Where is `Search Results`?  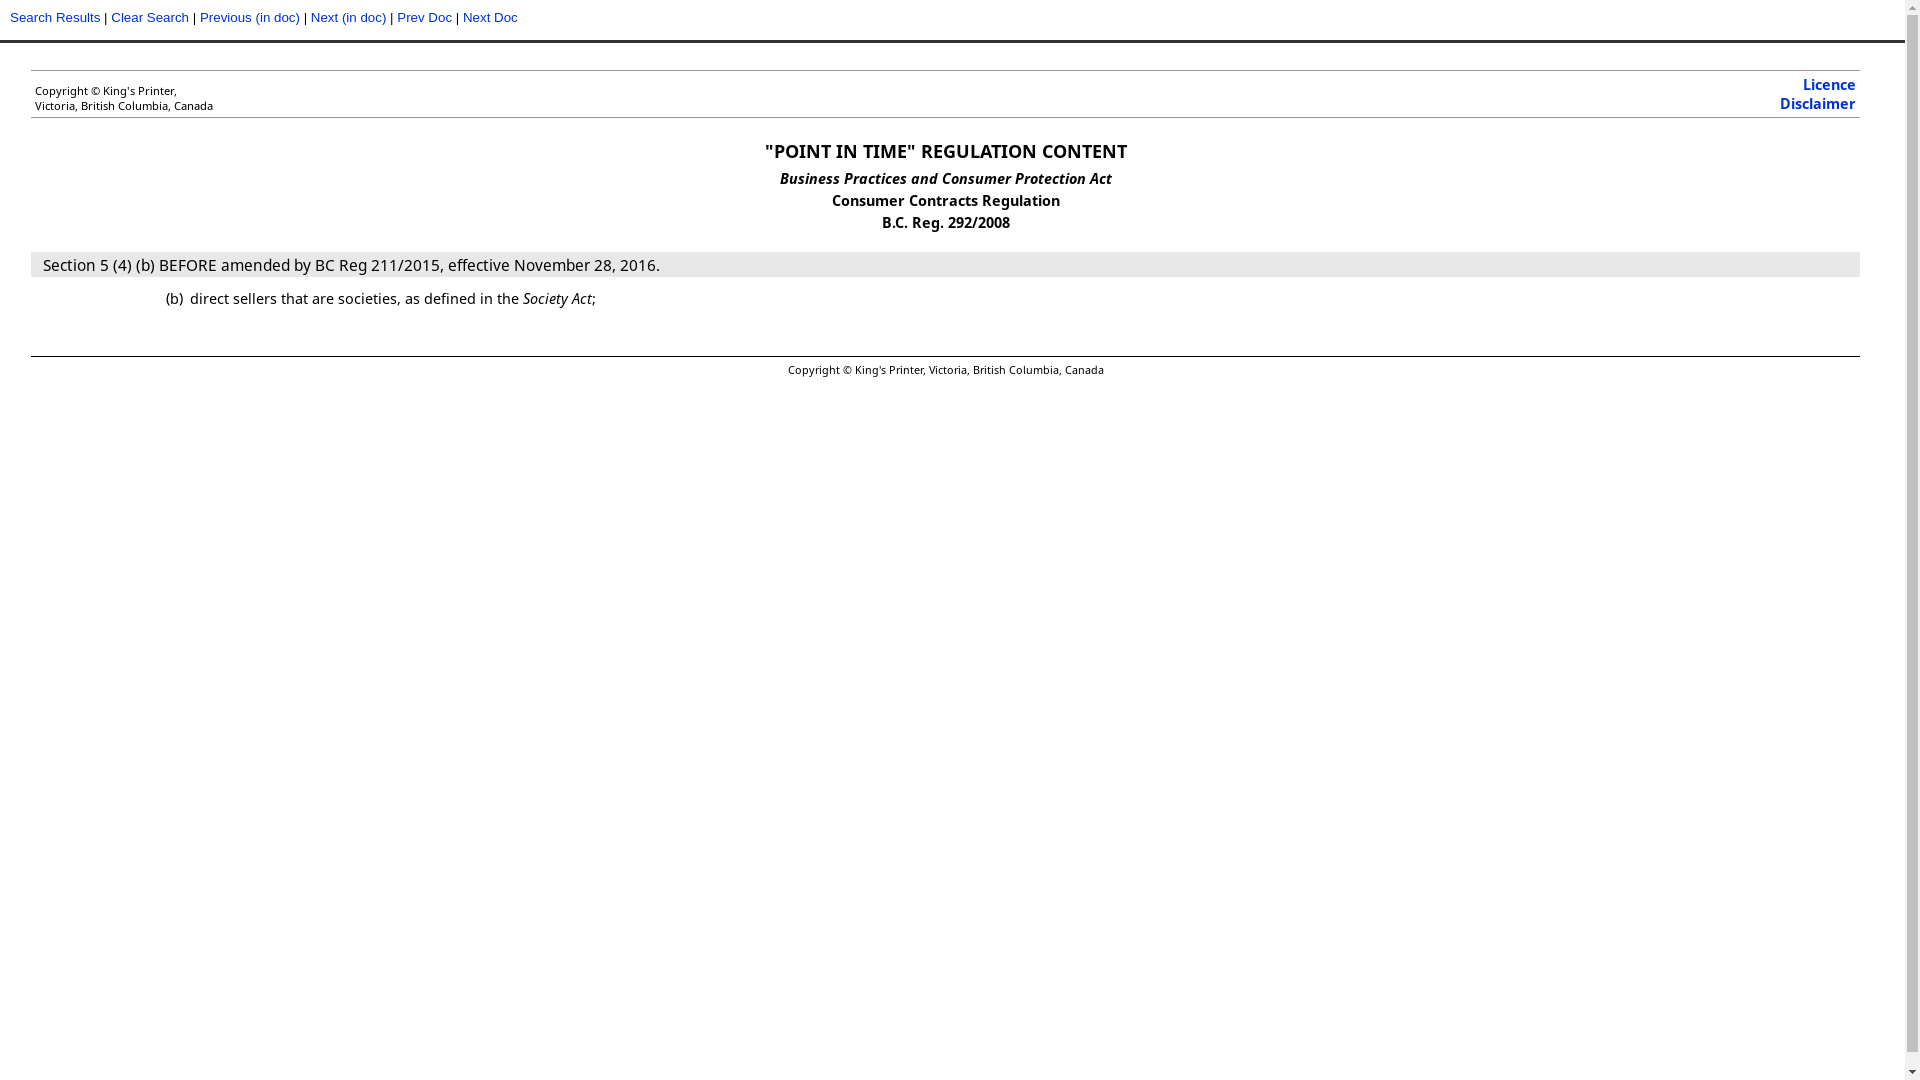 Search Results is located at coordinates (55, 18).